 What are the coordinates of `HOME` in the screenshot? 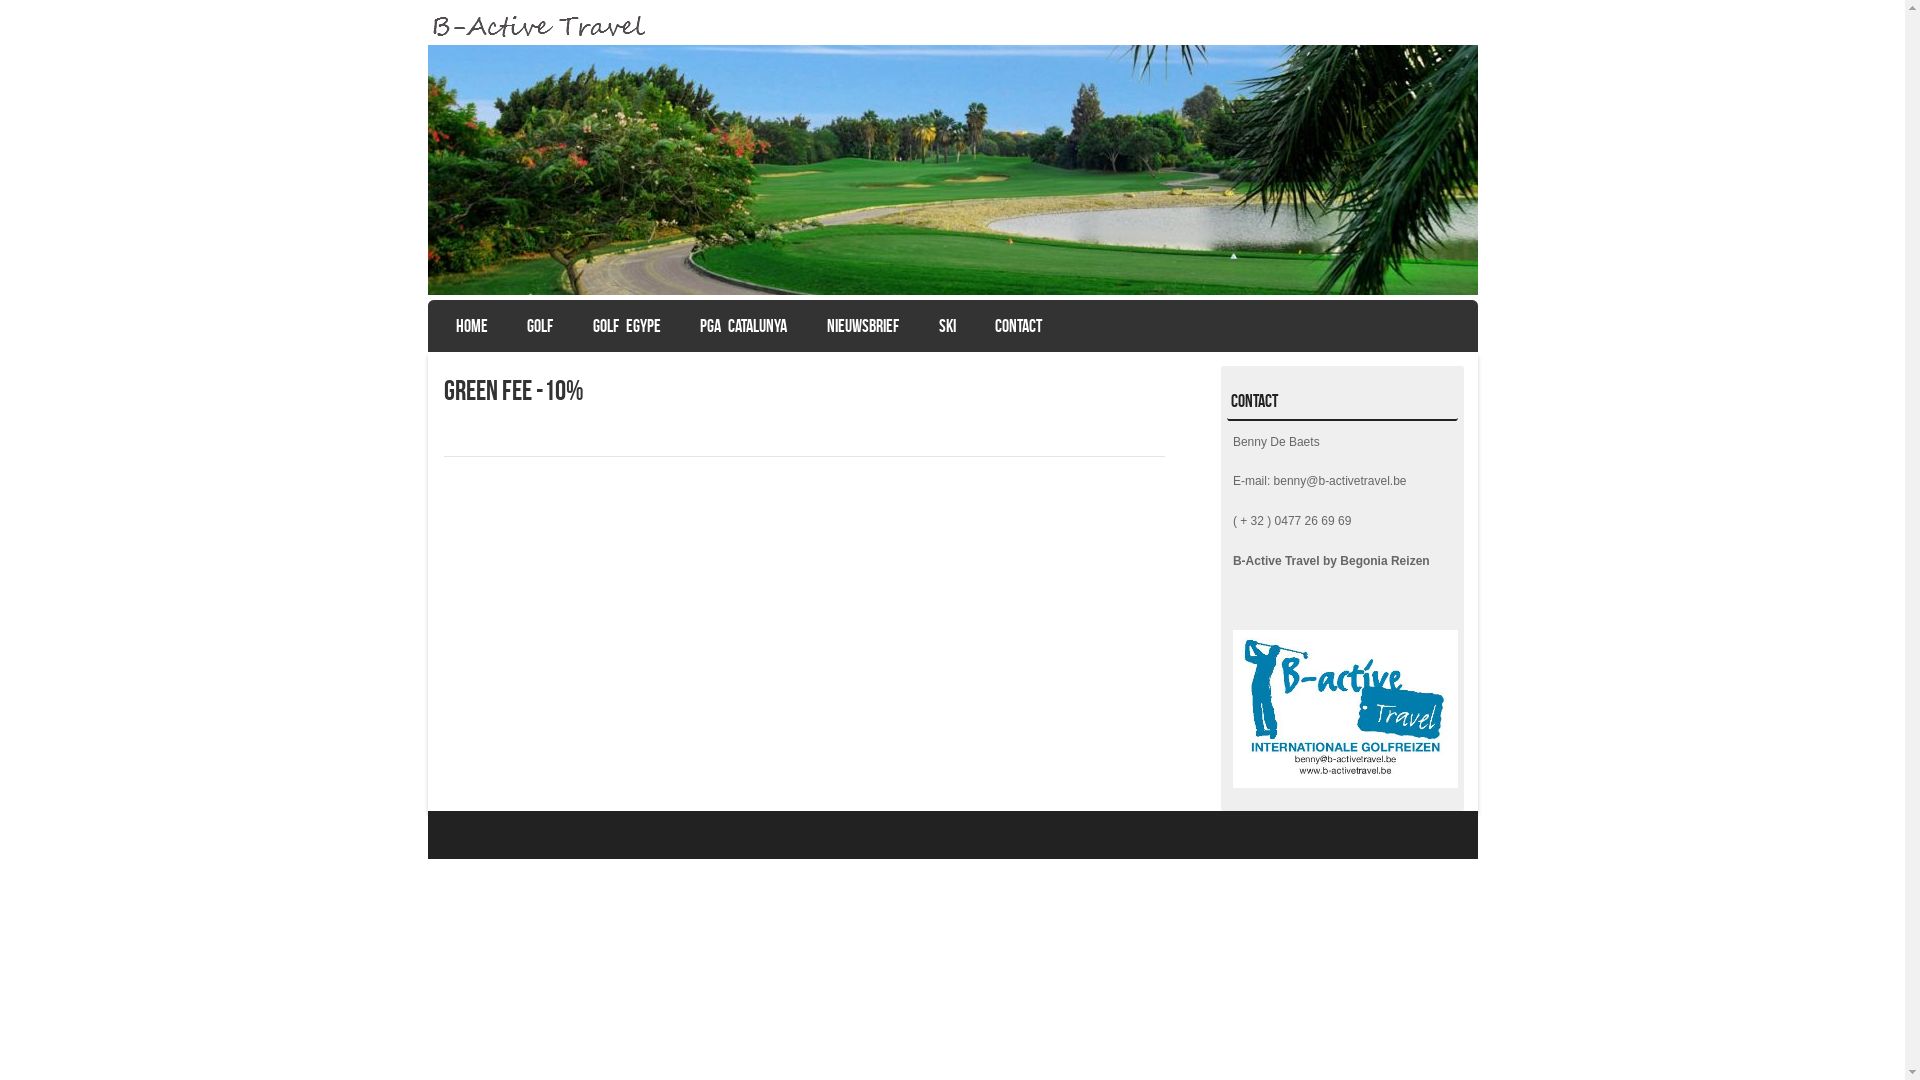 It's located at (472, 326).